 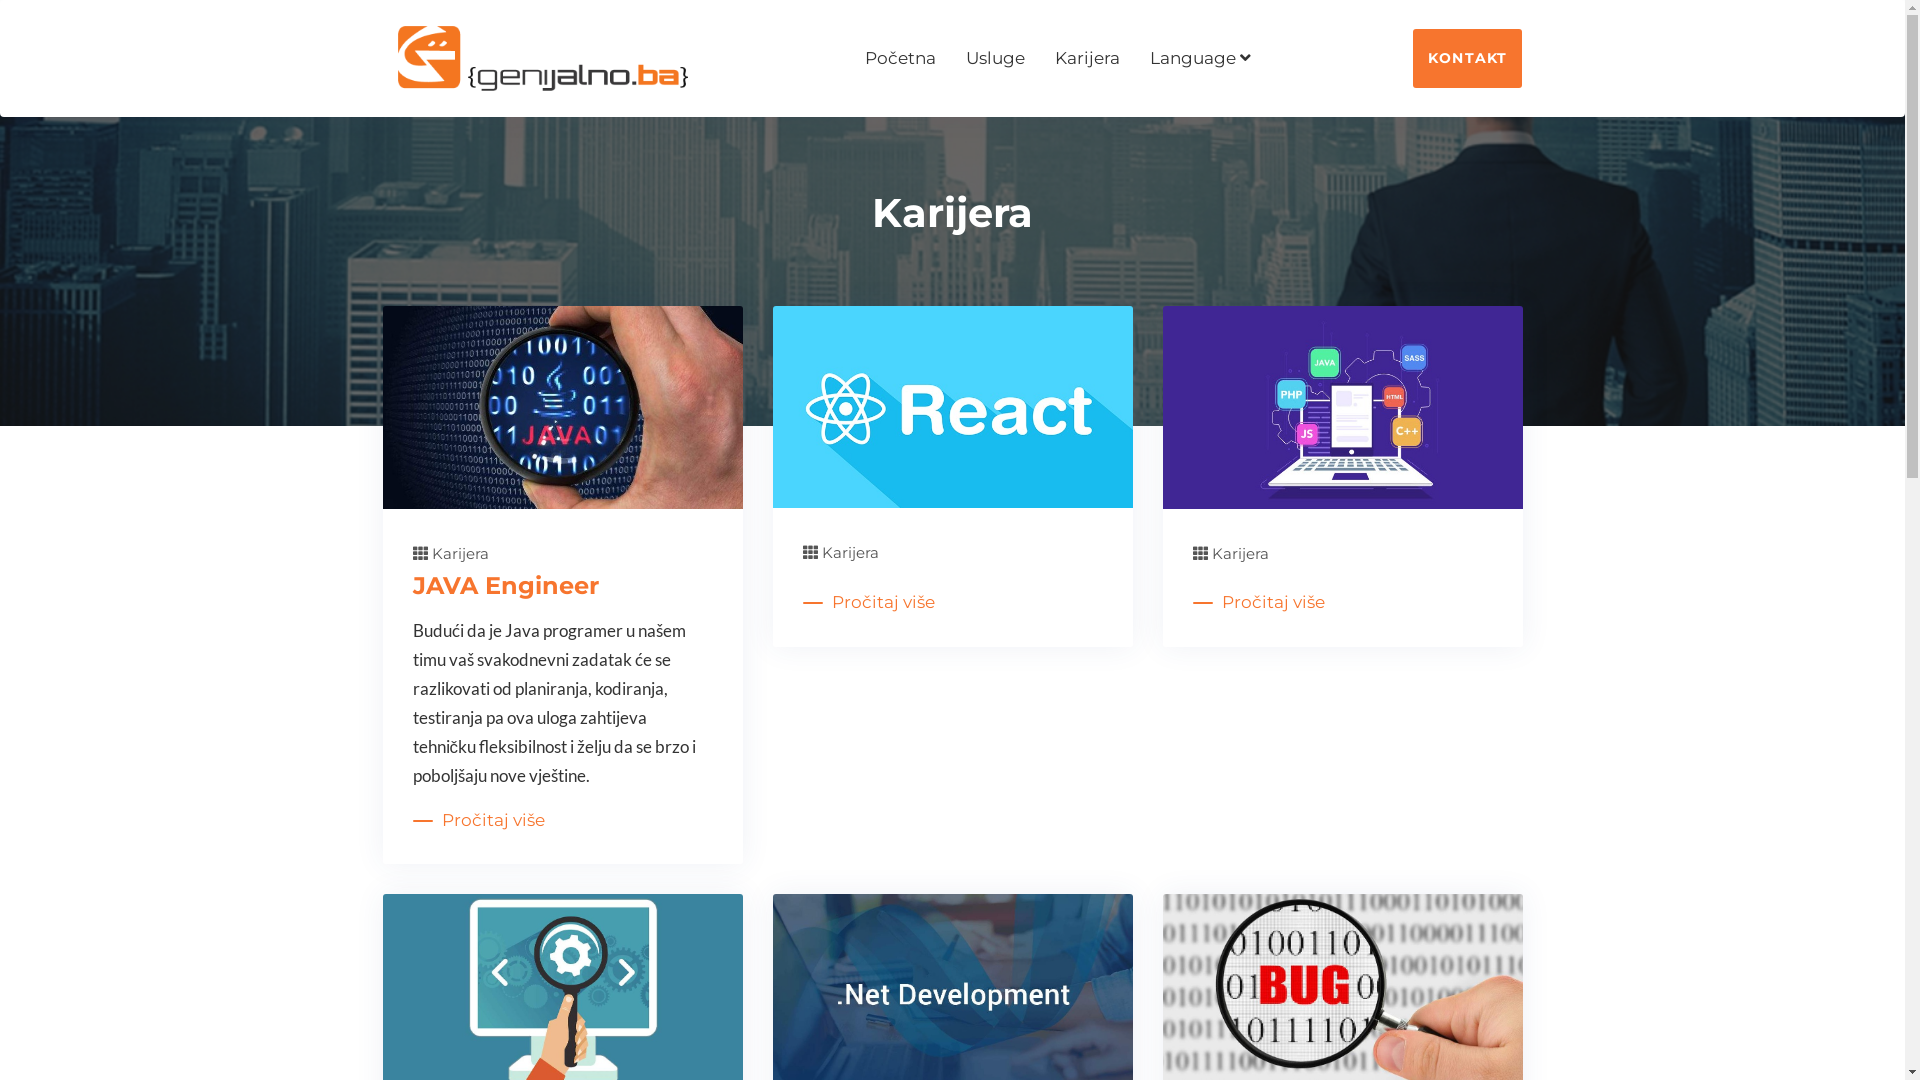 I want to click on Language, so click(x=1200, y=59).